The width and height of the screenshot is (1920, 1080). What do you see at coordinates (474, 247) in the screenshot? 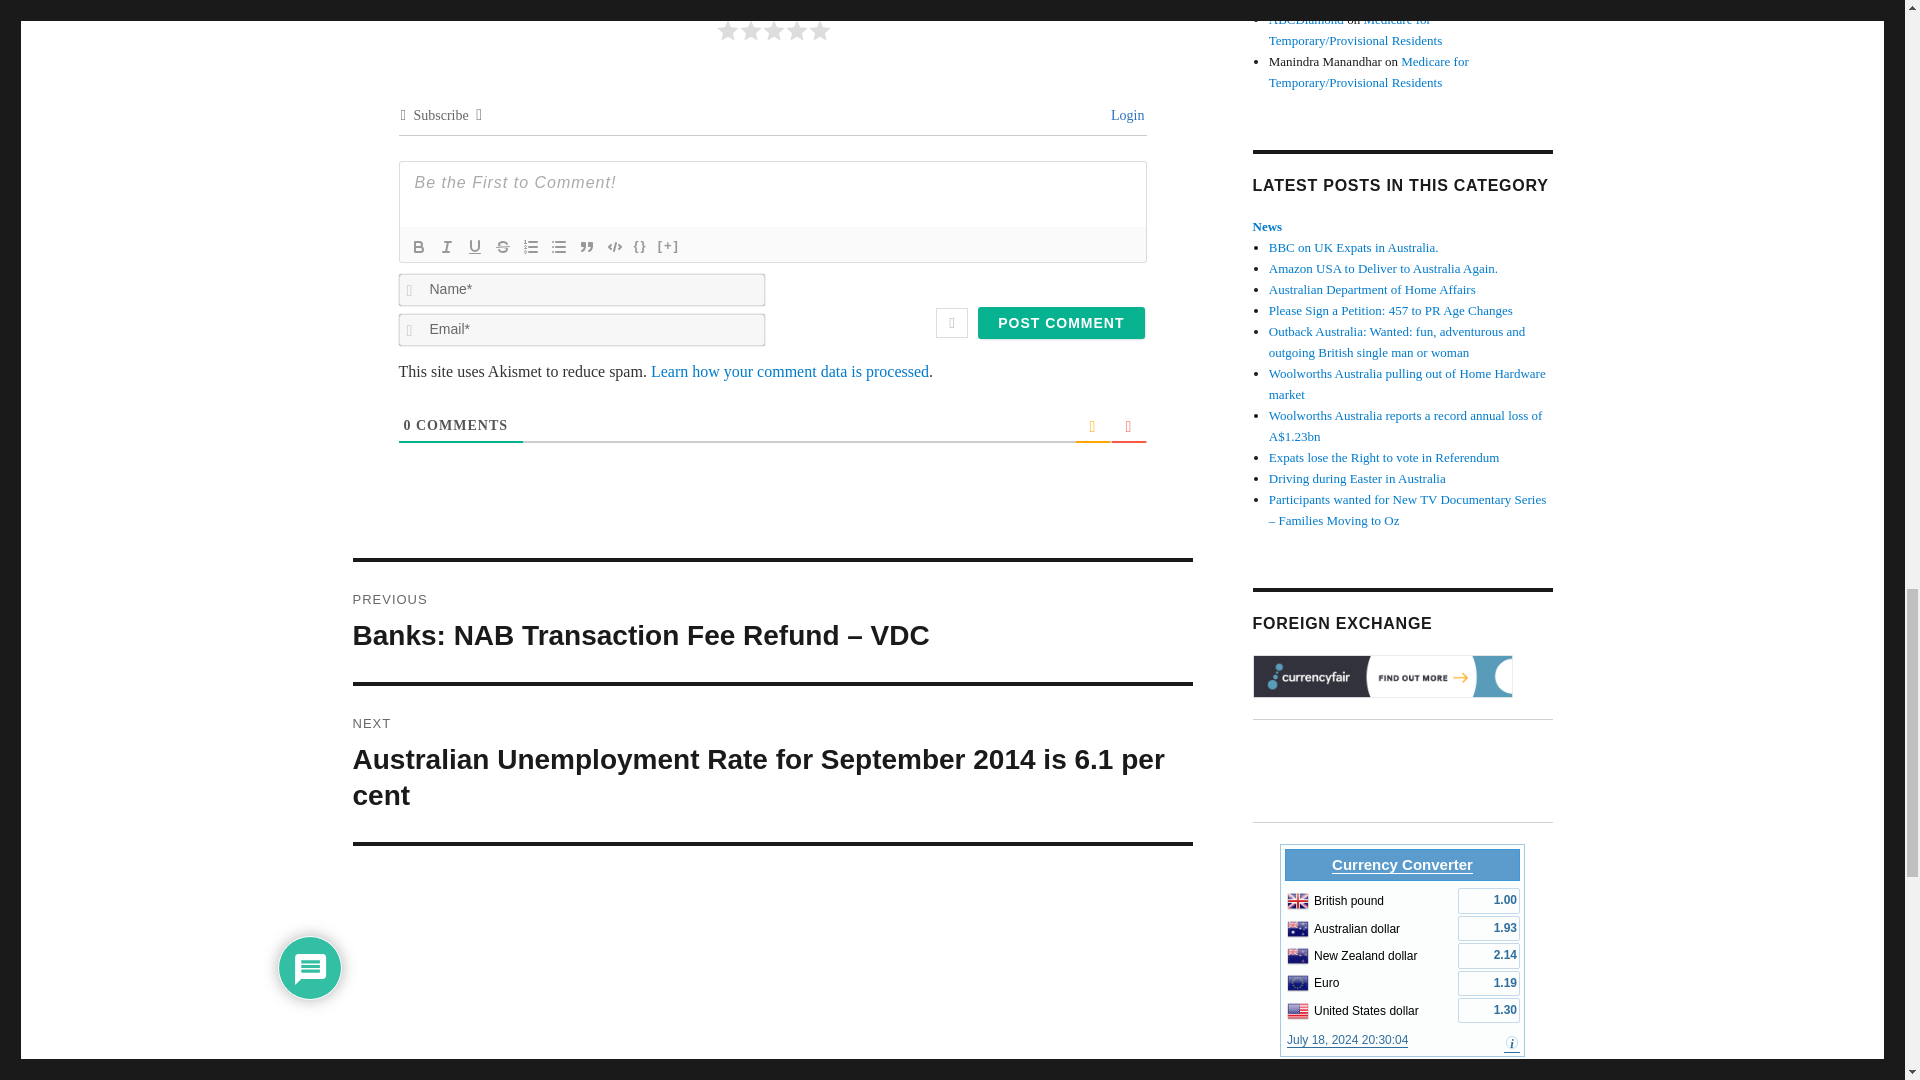
I see `Underline` at bounding box center [474, 247].